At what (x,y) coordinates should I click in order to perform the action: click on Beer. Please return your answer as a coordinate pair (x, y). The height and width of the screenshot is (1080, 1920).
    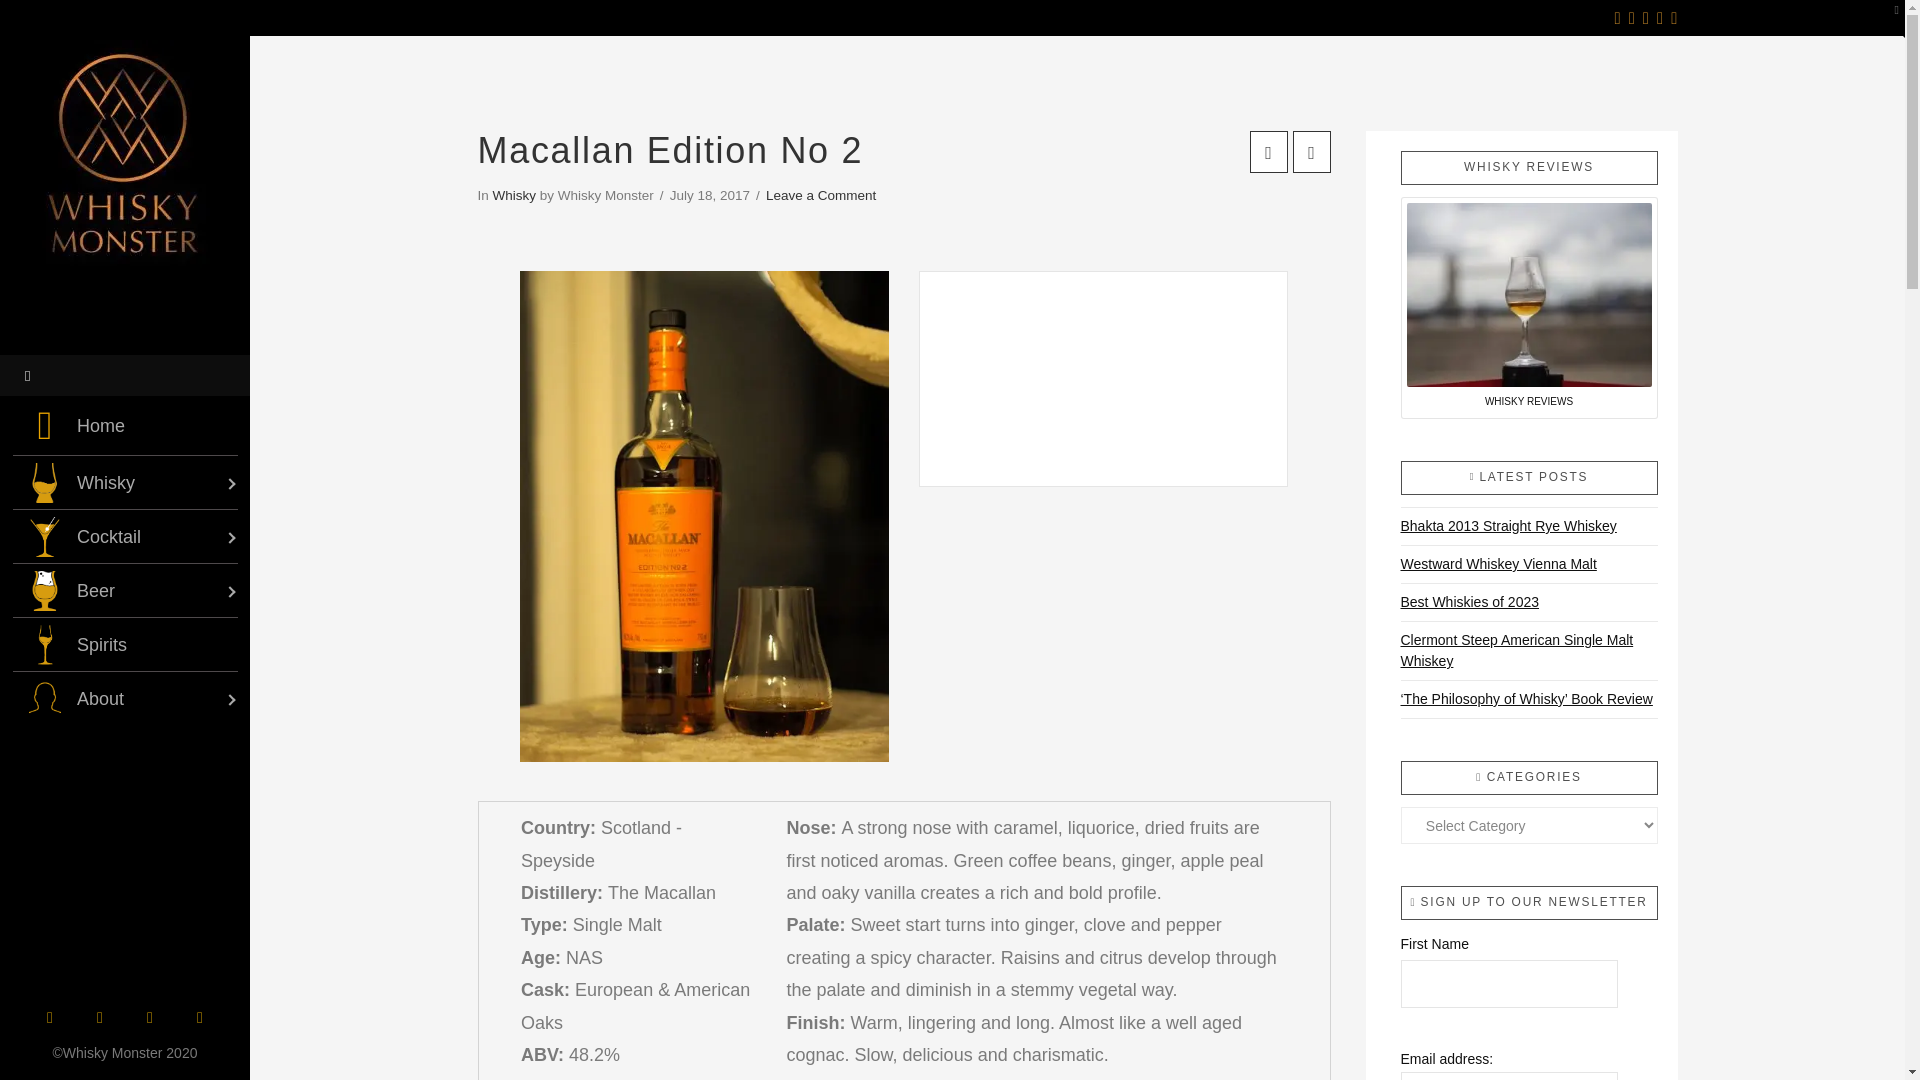
    Looking at the image, I should click on (124, 590).